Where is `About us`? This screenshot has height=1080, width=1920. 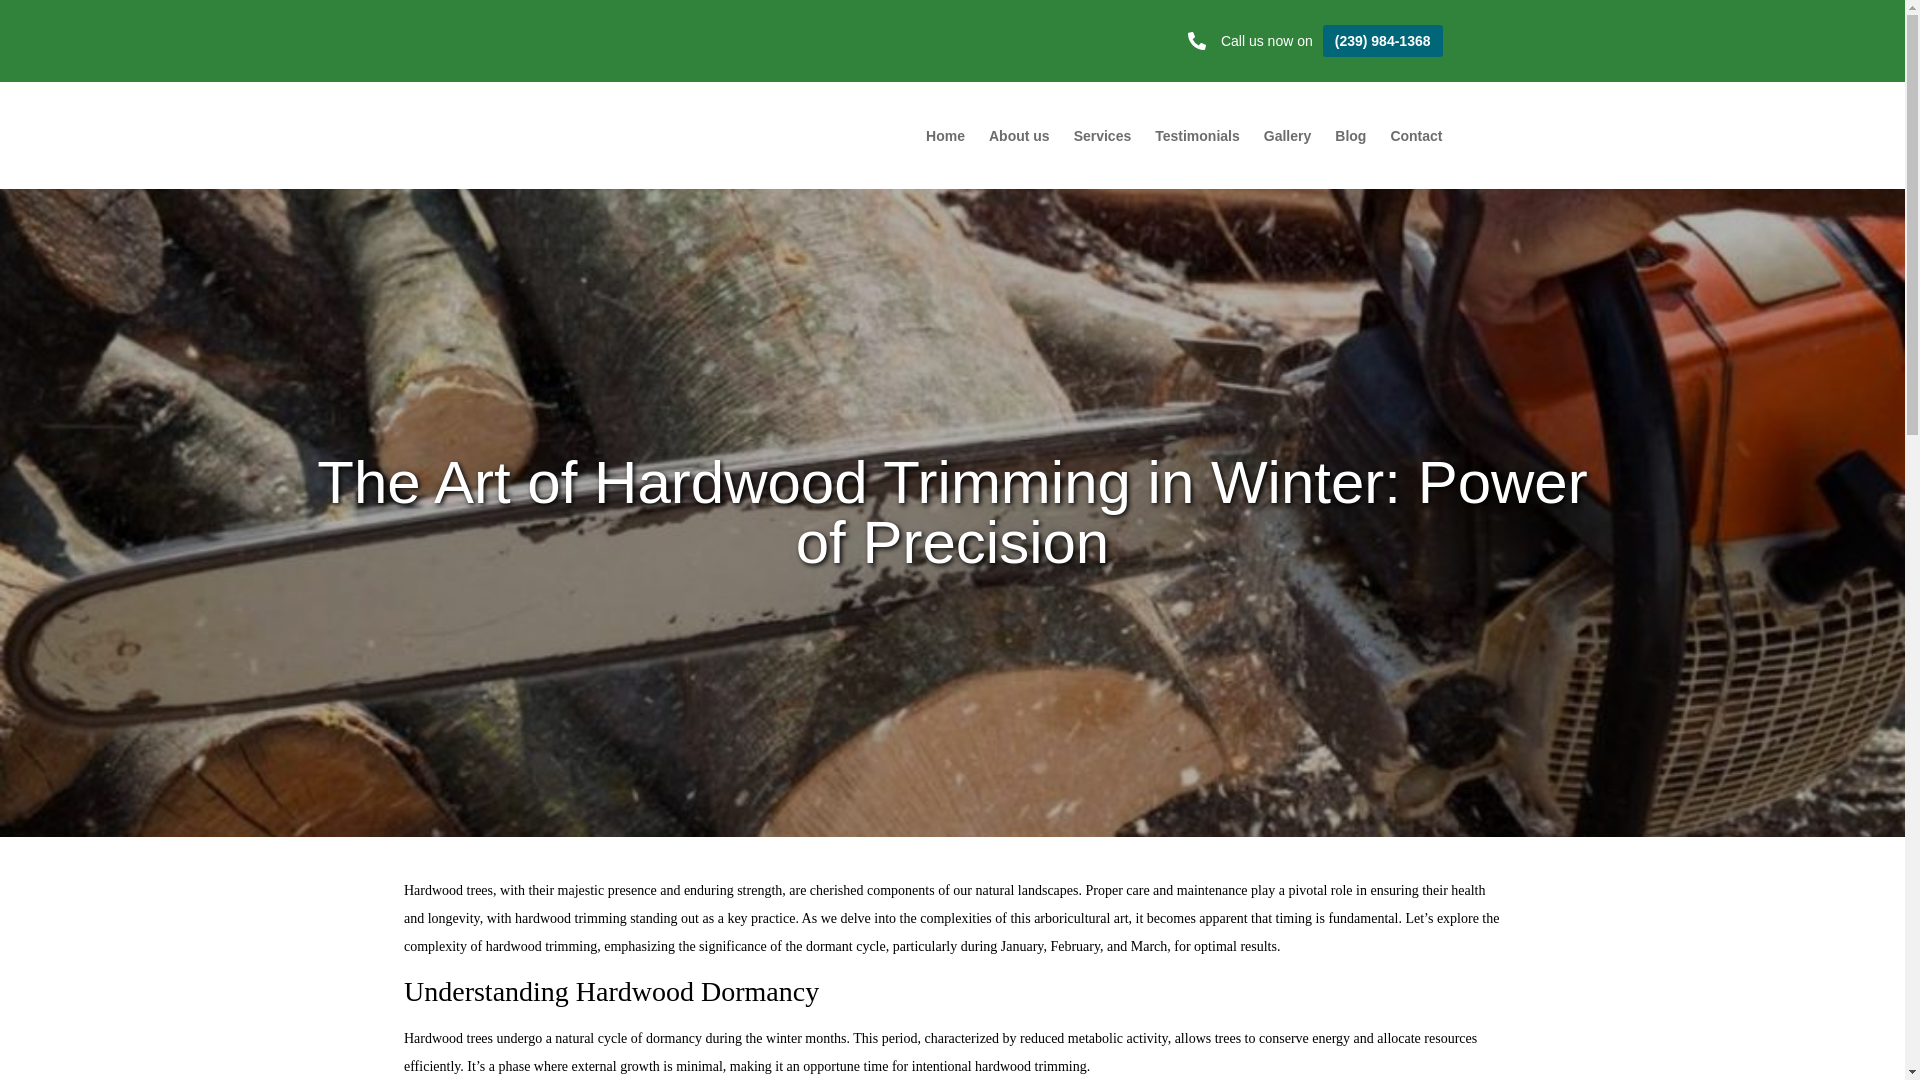
About us is located at coordinates (1019, 136).